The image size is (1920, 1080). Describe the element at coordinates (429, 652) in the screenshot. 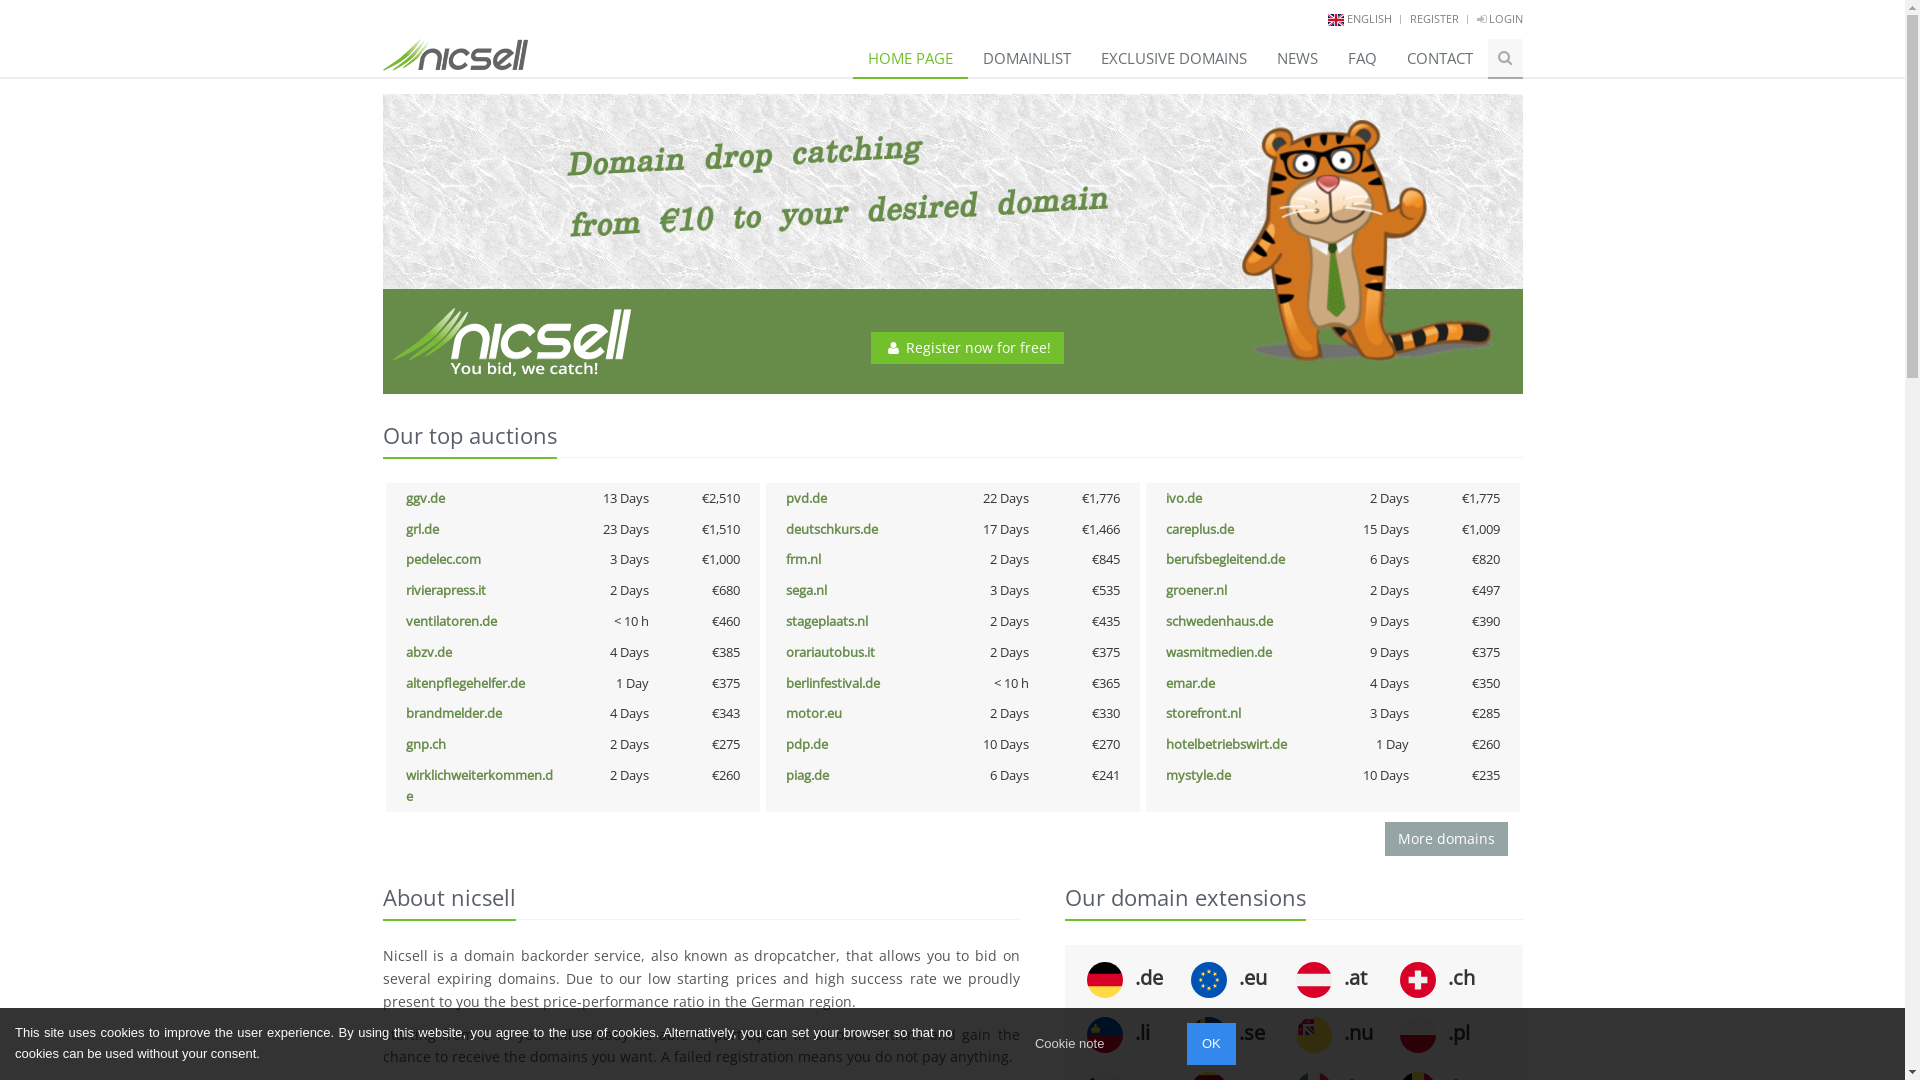

I see `abzv.de` at that location.